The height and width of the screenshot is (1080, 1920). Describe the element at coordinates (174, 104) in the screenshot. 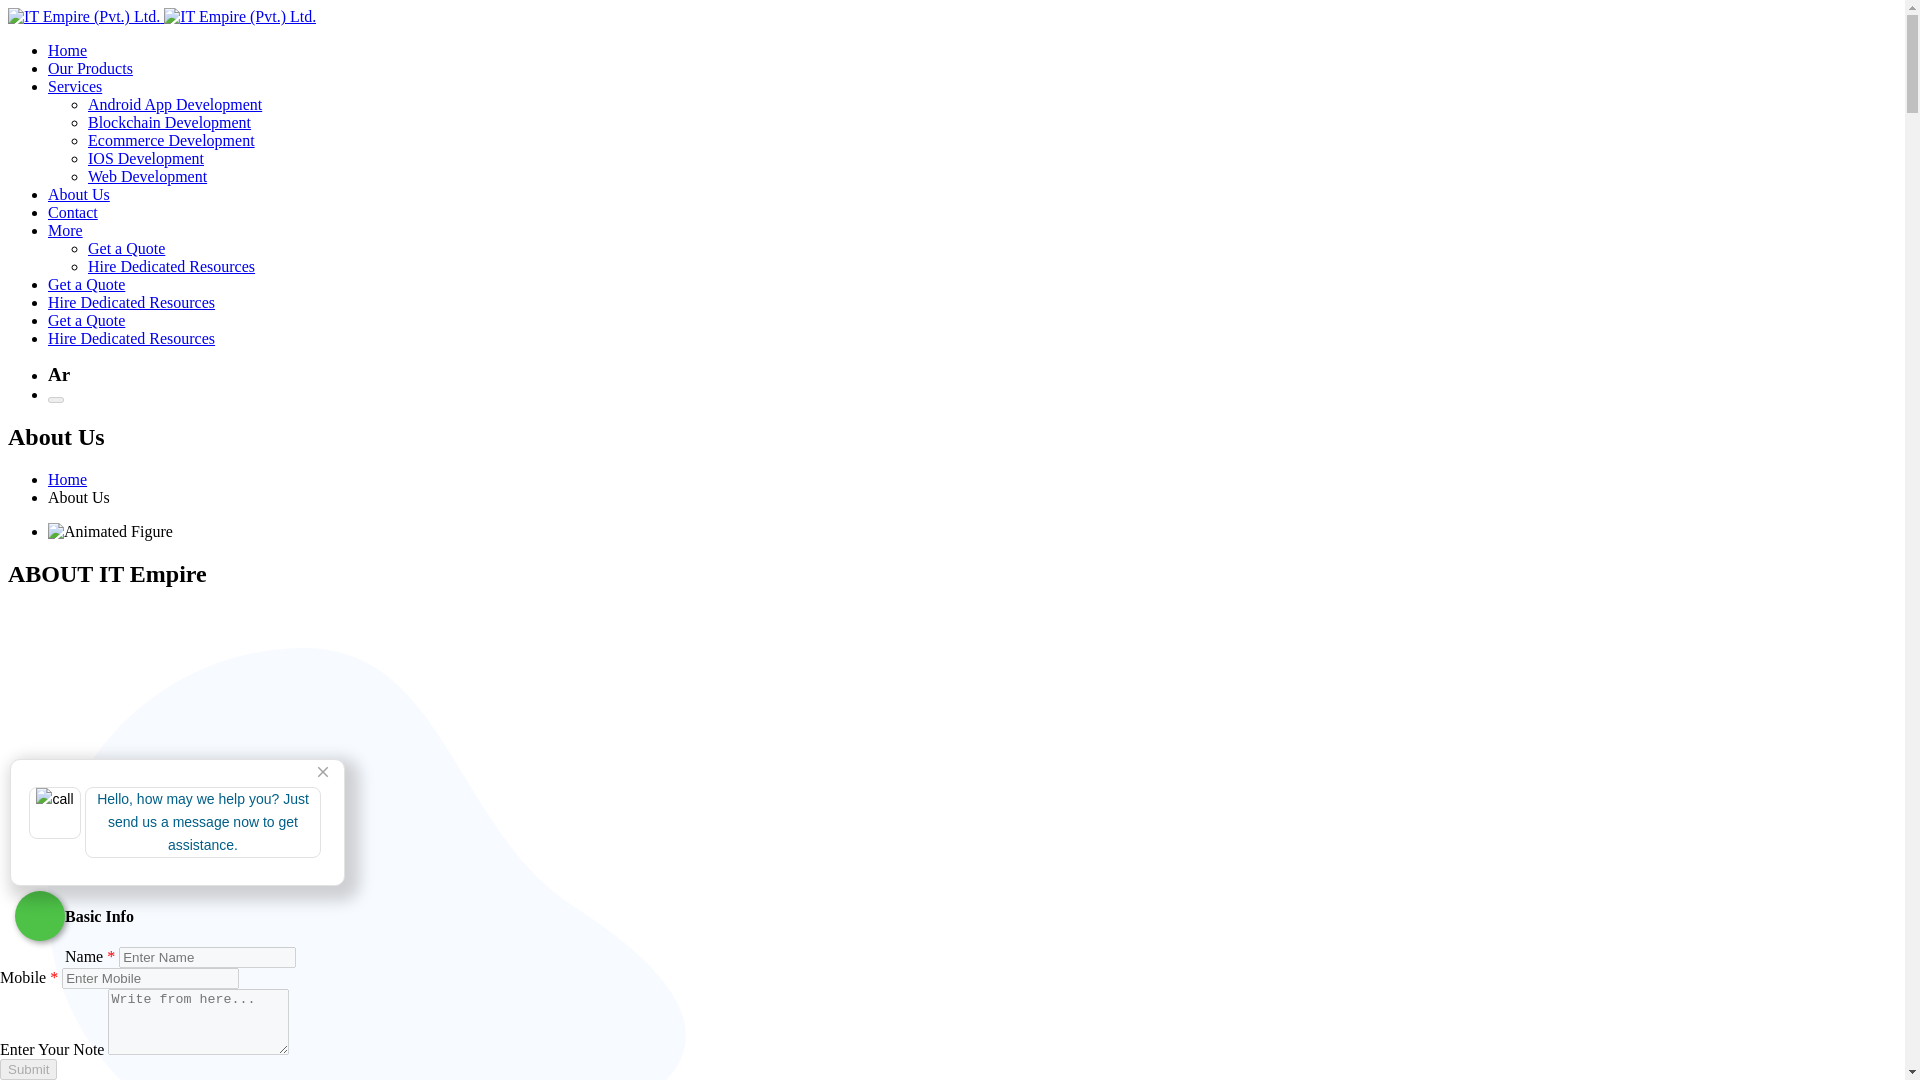

I see `Android App Development` at that location.